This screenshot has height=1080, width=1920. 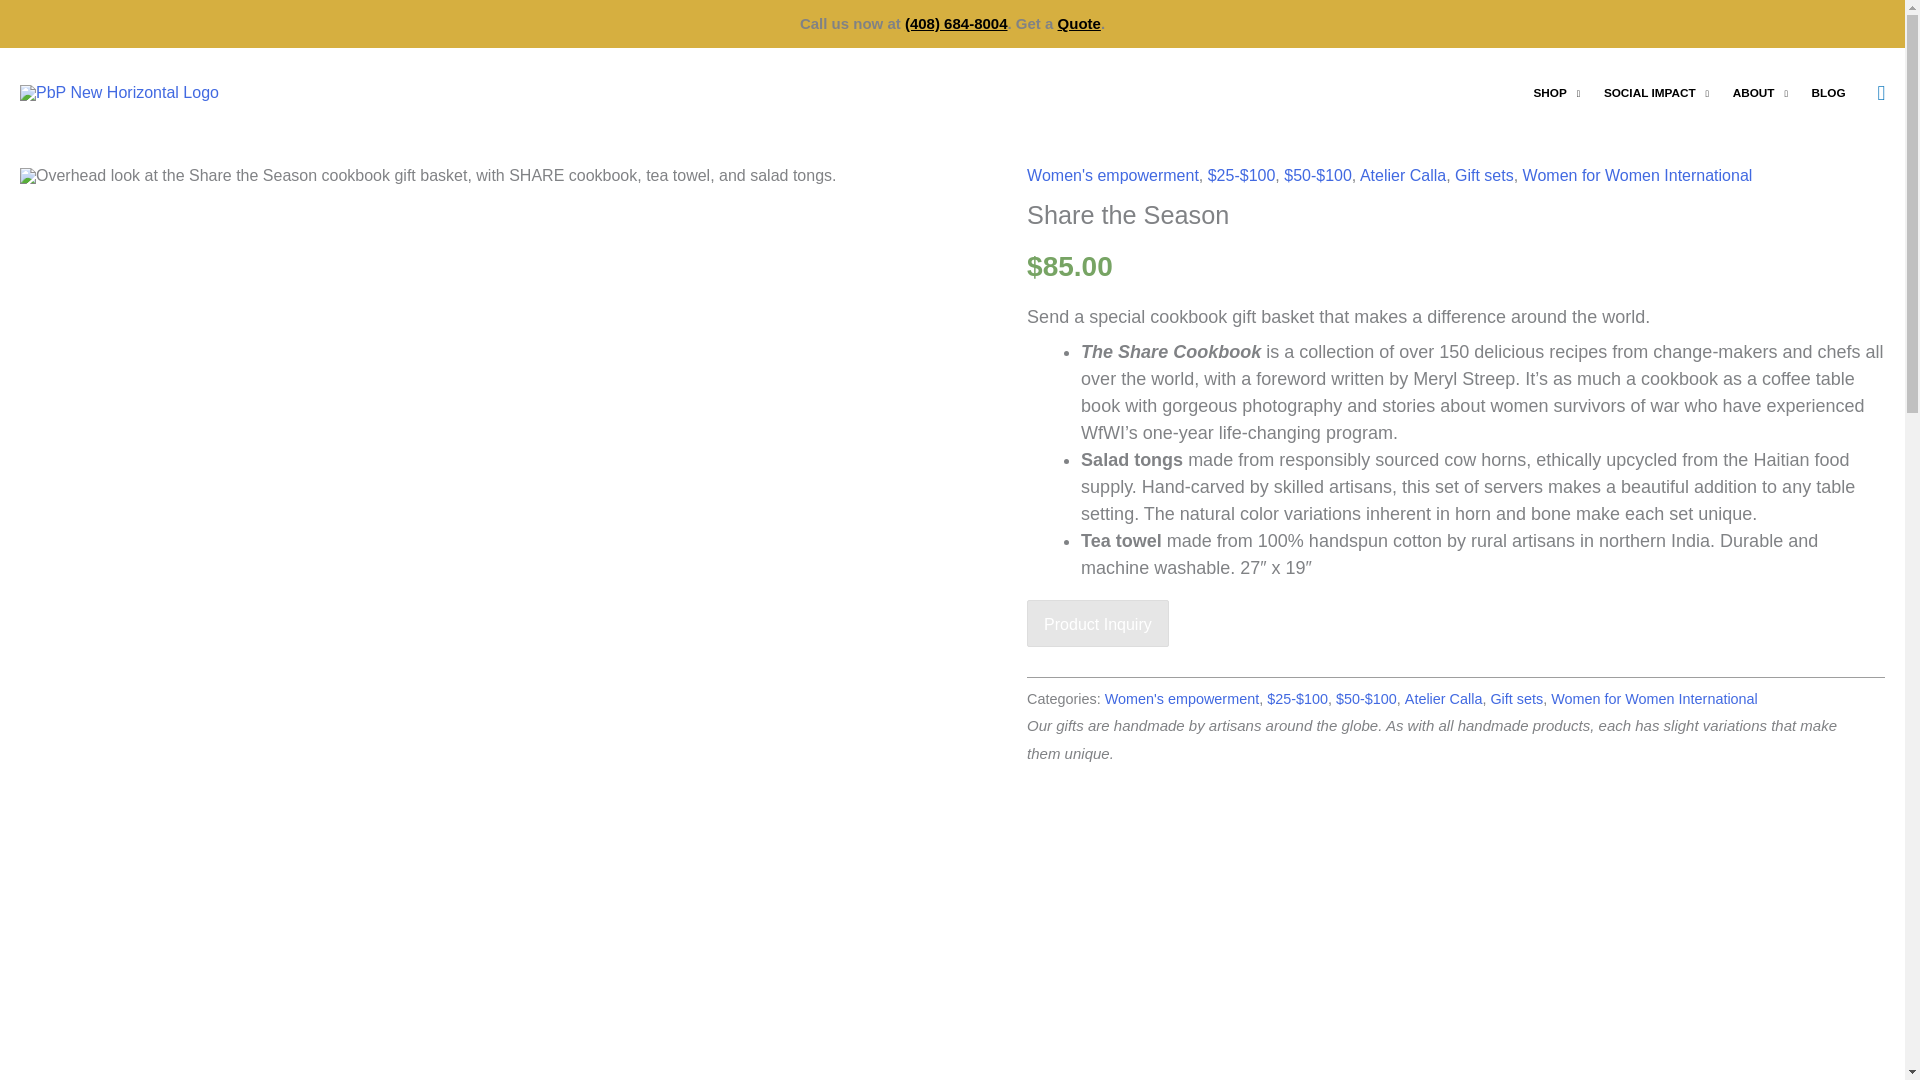 What do you see at coordinates (1078, 24) in the screenshot?
I see `Quote` at bounding box center [1078, 24].